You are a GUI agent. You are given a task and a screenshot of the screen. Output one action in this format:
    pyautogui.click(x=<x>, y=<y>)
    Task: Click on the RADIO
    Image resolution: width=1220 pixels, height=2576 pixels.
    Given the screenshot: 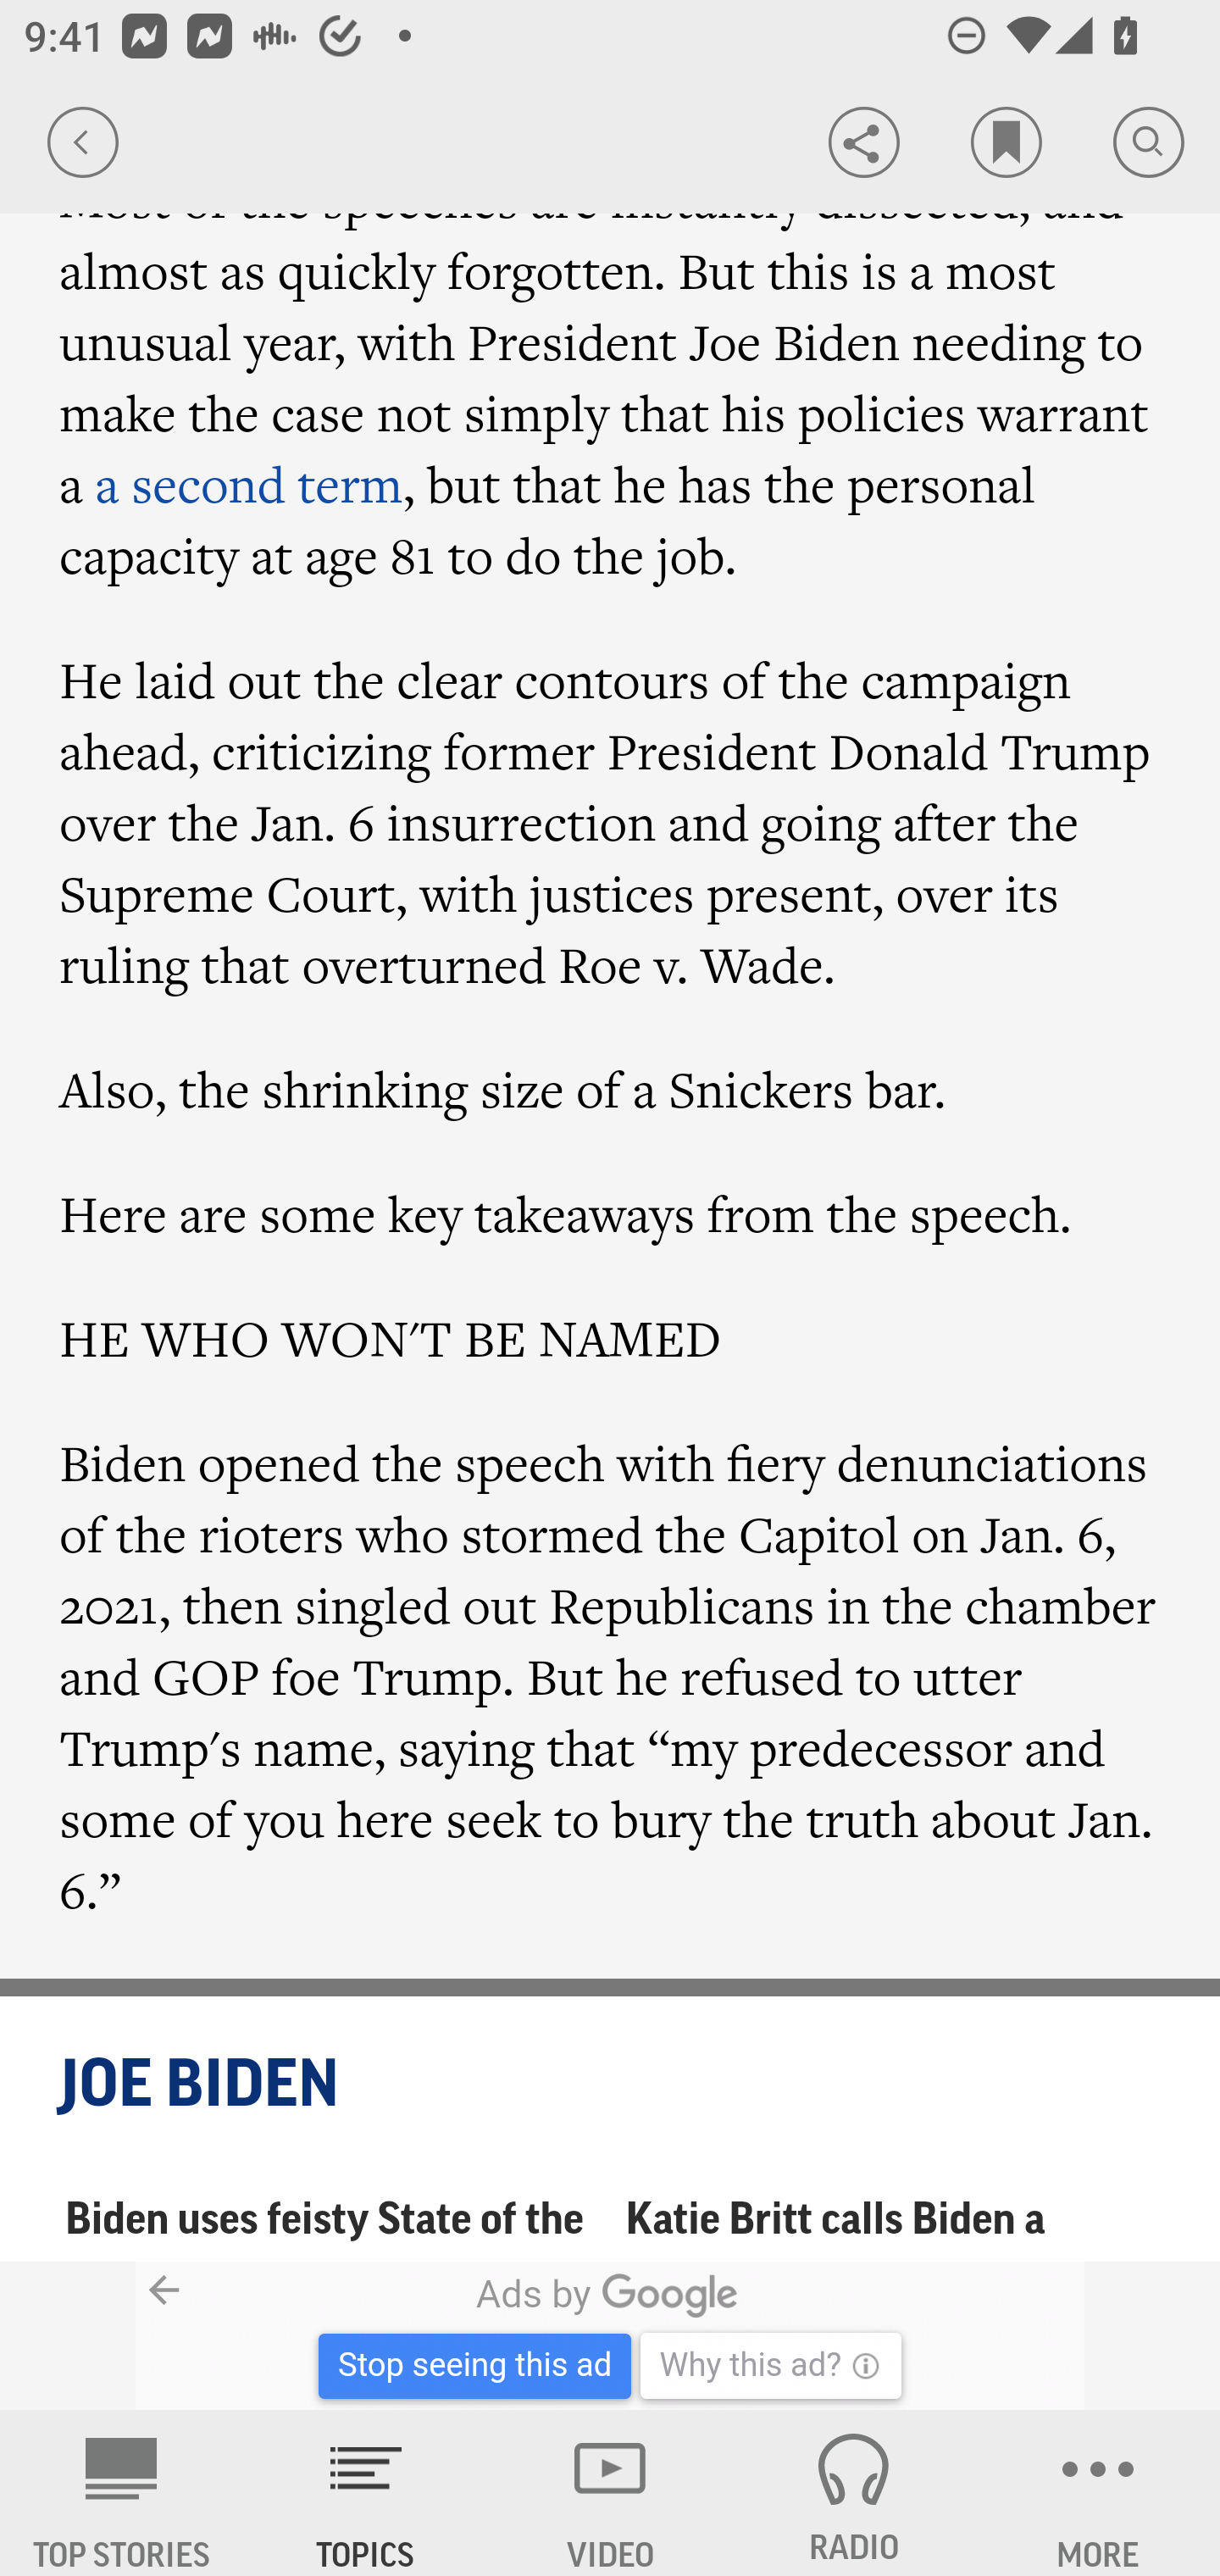 What is the action you would take?
    pyautogui.click(x=854, y=2493)
    